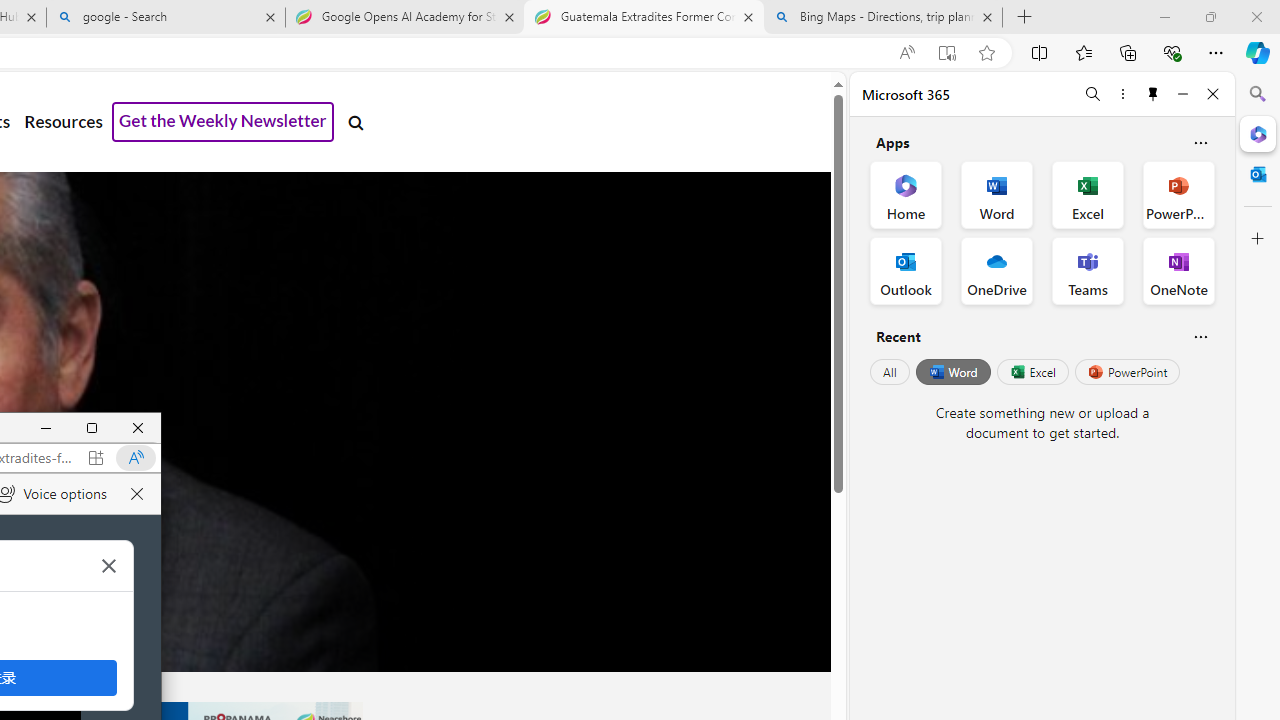 This screenshot has height=720, width=1280. Describe the element at coordinates (996, 270) in the screenshot. I see `OneDrive Office App` at that location.